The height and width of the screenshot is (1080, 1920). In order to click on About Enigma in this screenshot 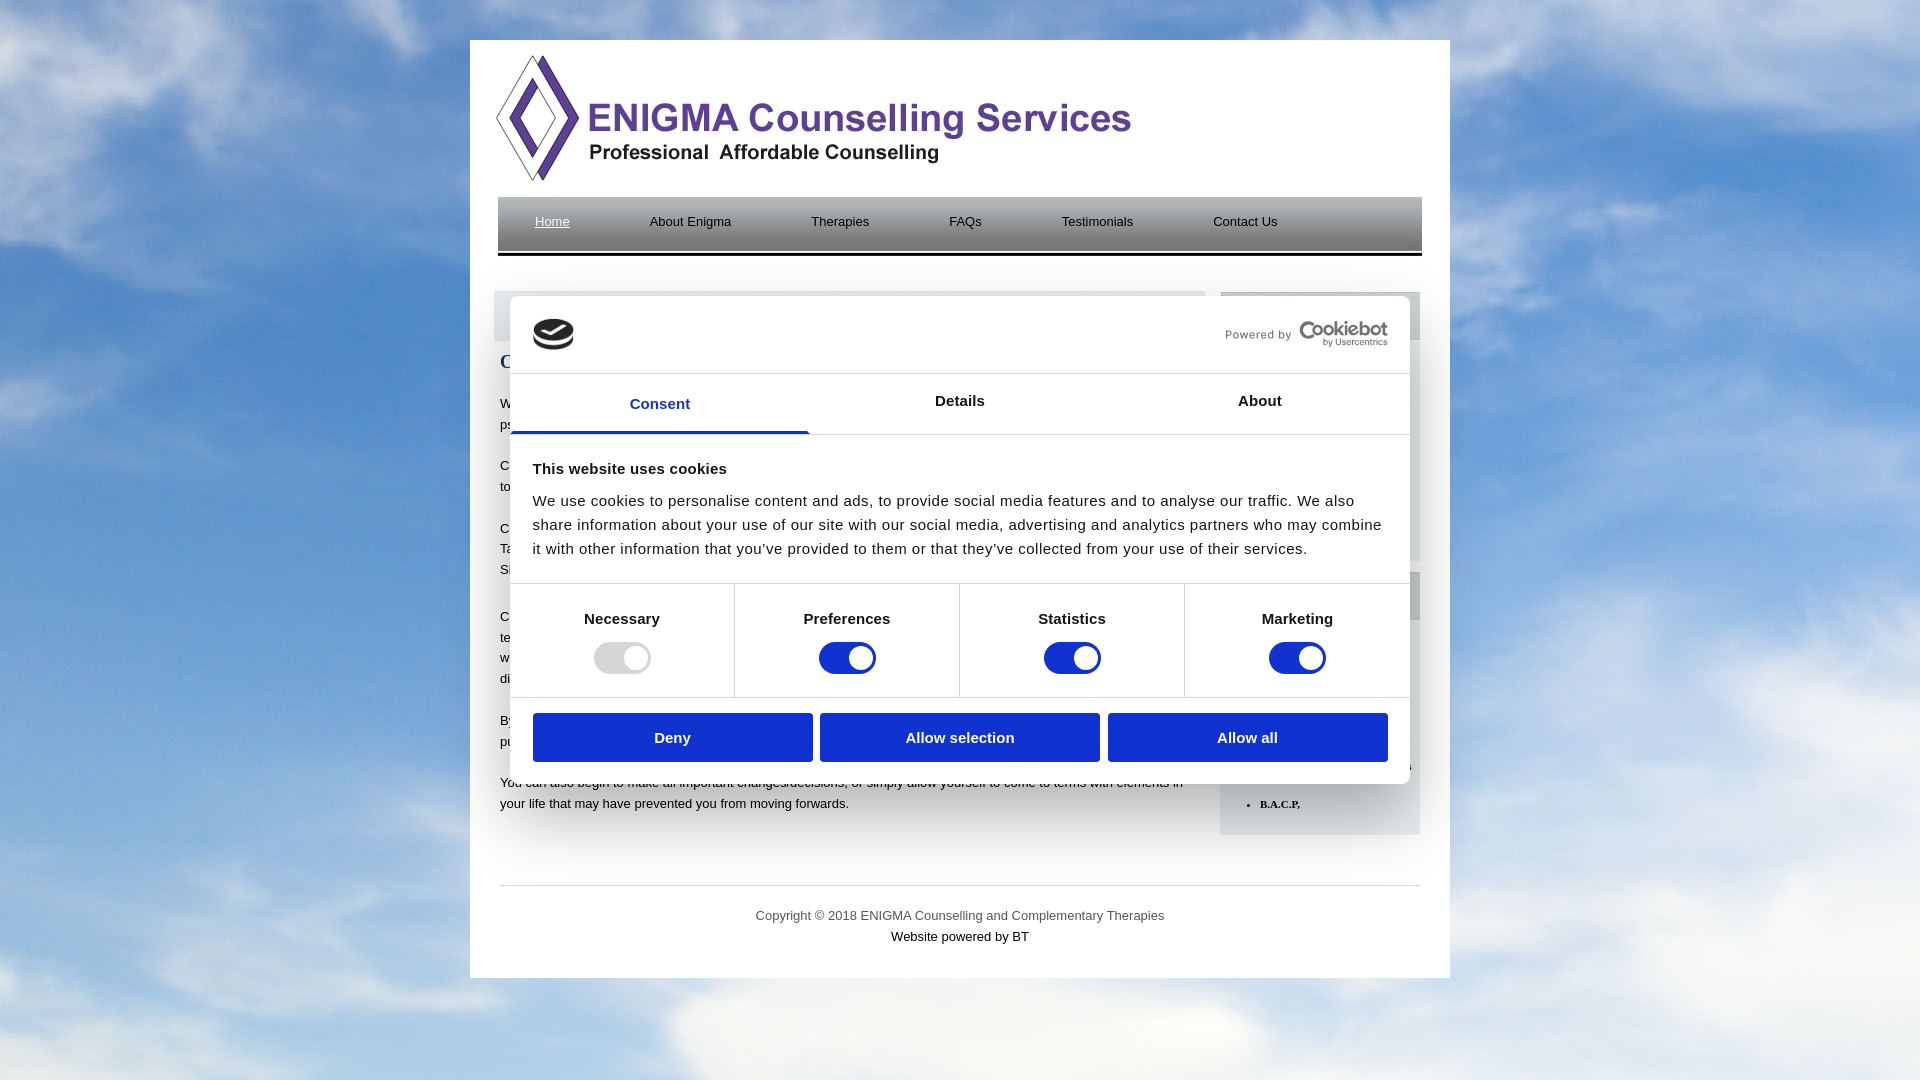, I will do `click(680, 228)`.